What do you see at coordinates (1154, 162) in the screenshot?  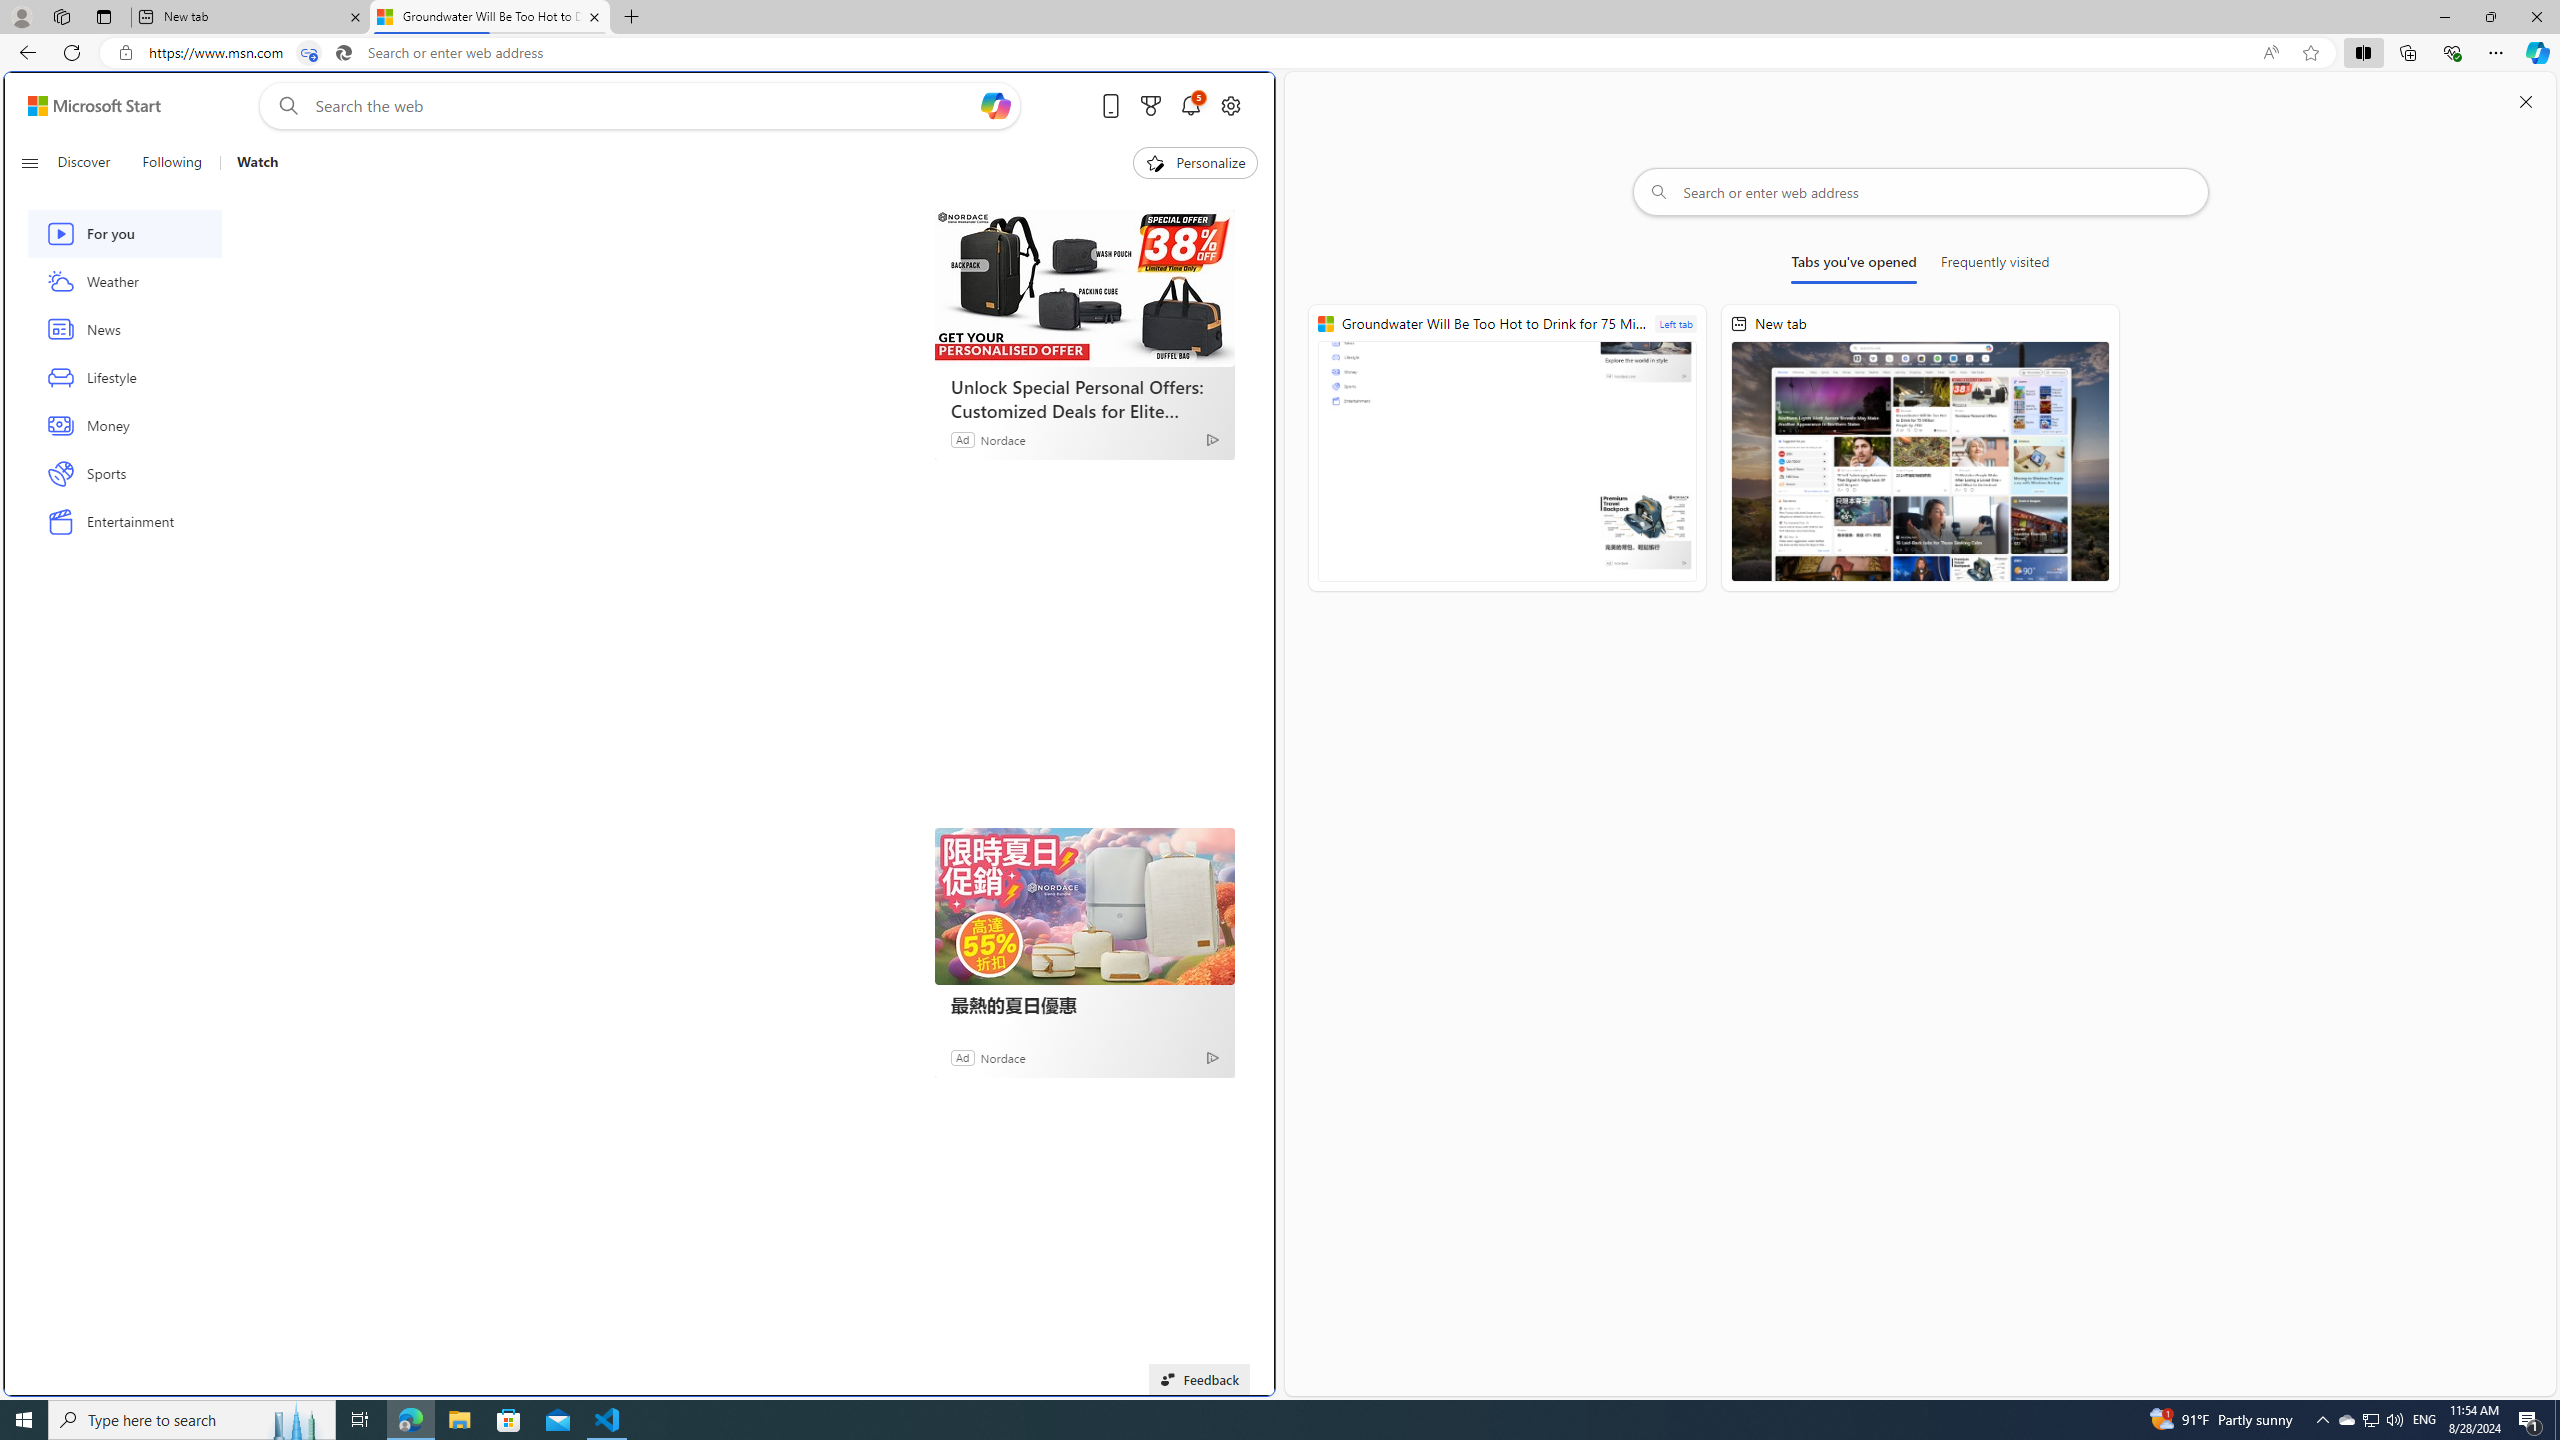 I see `To get missing image descriptions, open the context menu.` at bounding box center [1154, 162].